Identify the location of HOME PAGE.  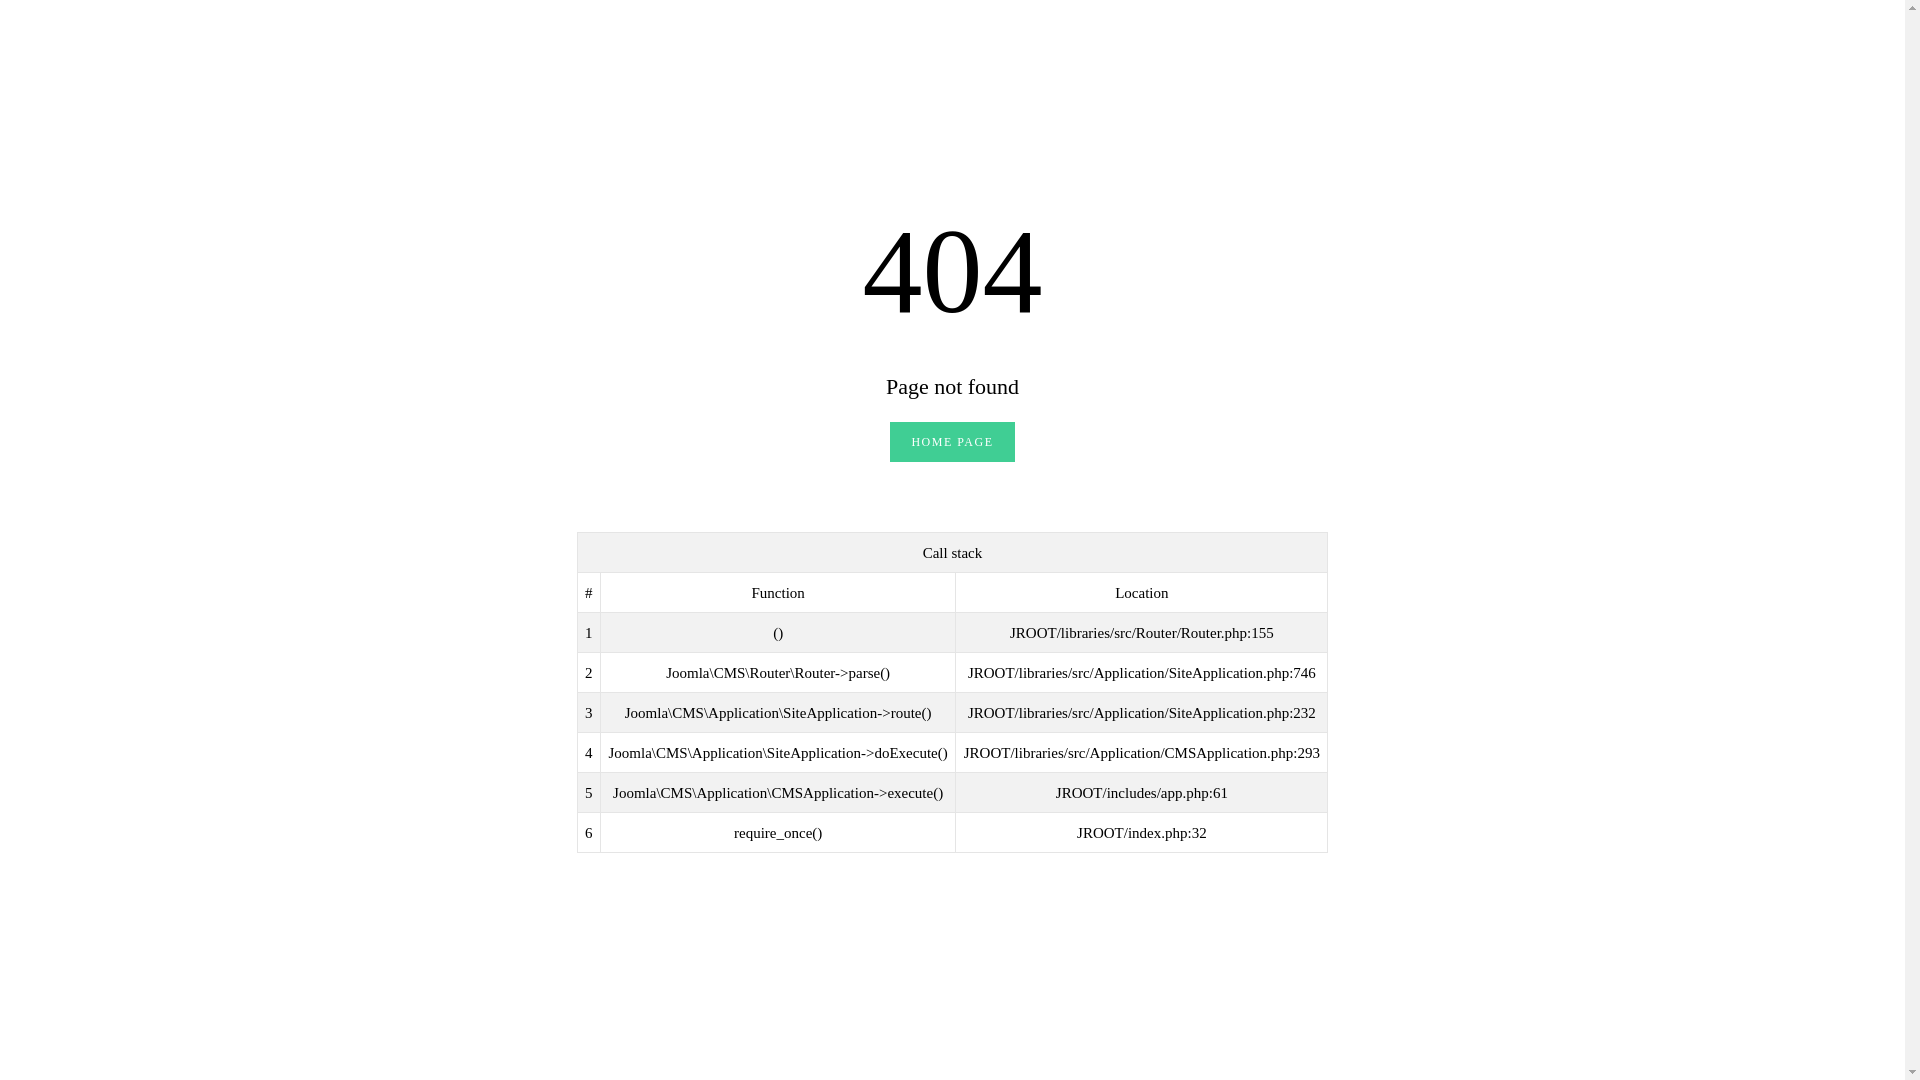
(952, 442).